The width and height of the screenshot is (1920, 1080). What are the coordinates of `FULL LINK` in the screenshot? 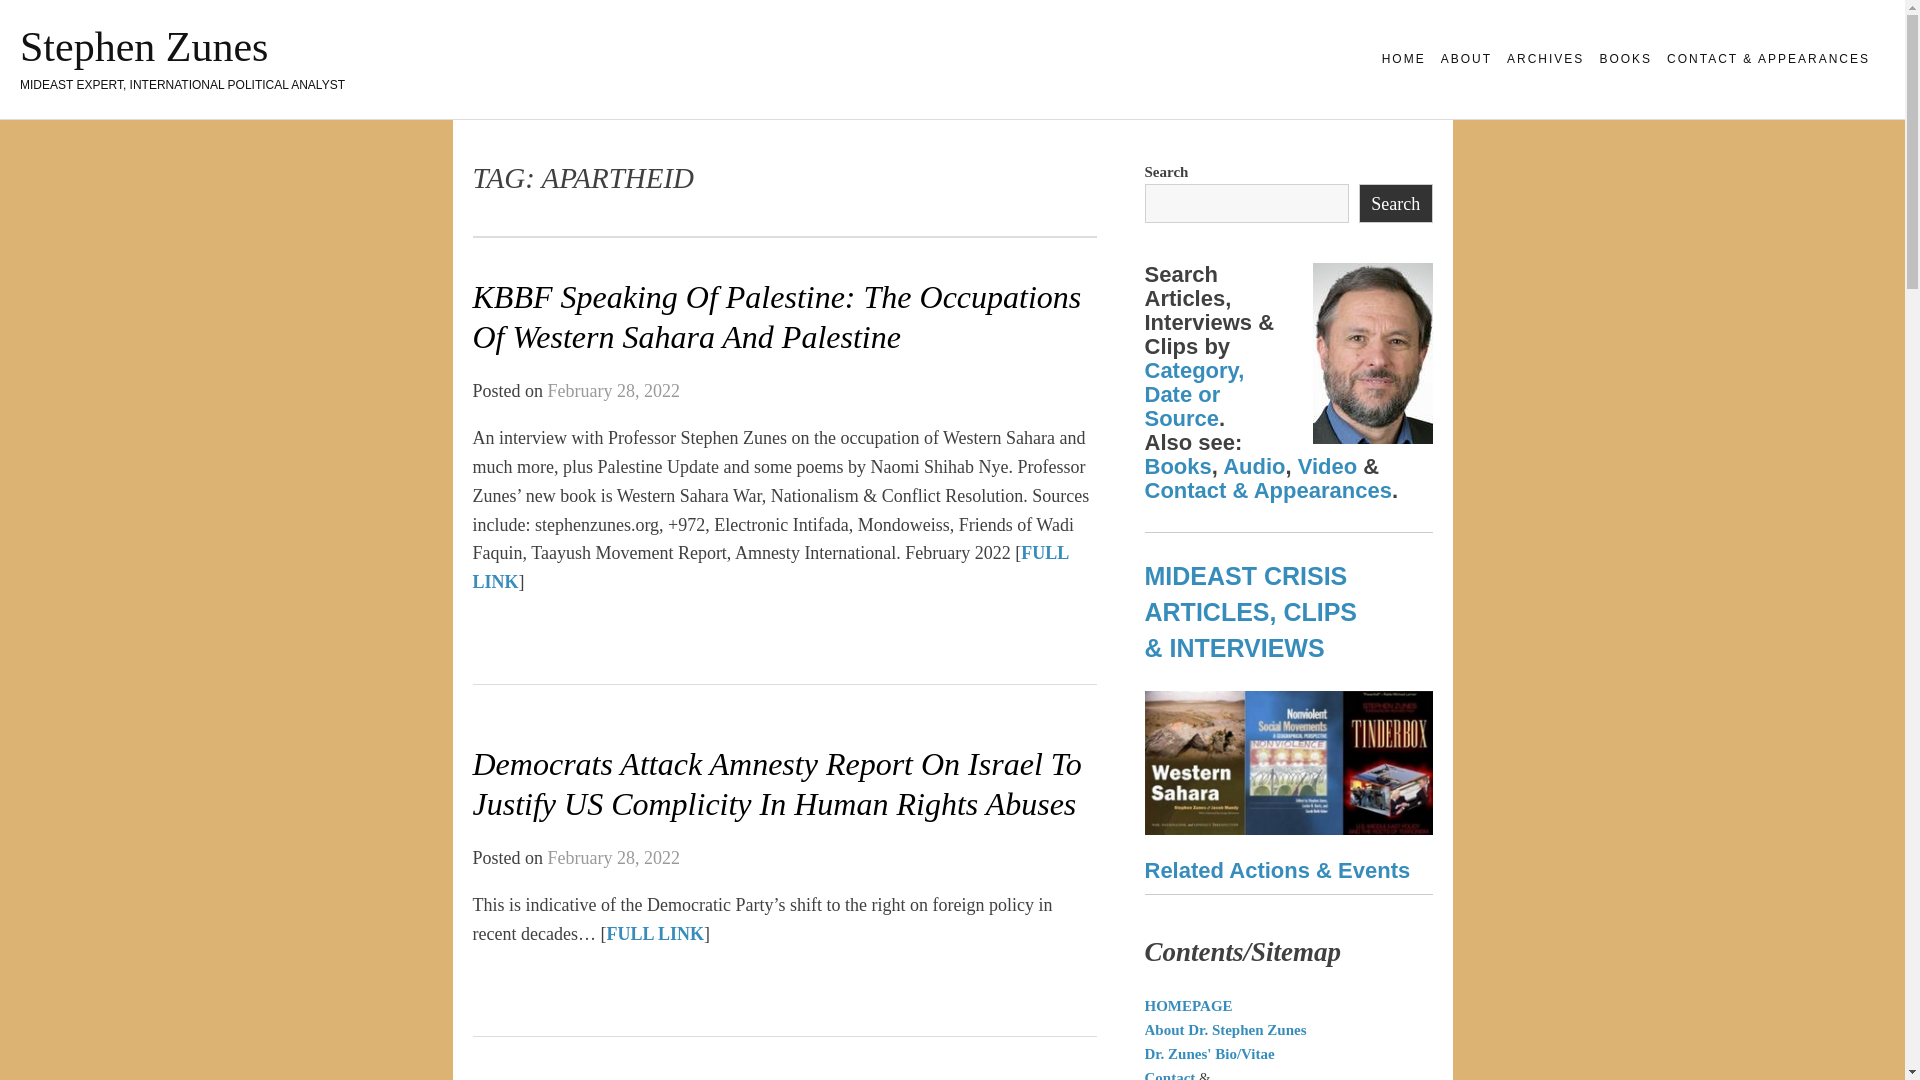 It's located at (770, 567).